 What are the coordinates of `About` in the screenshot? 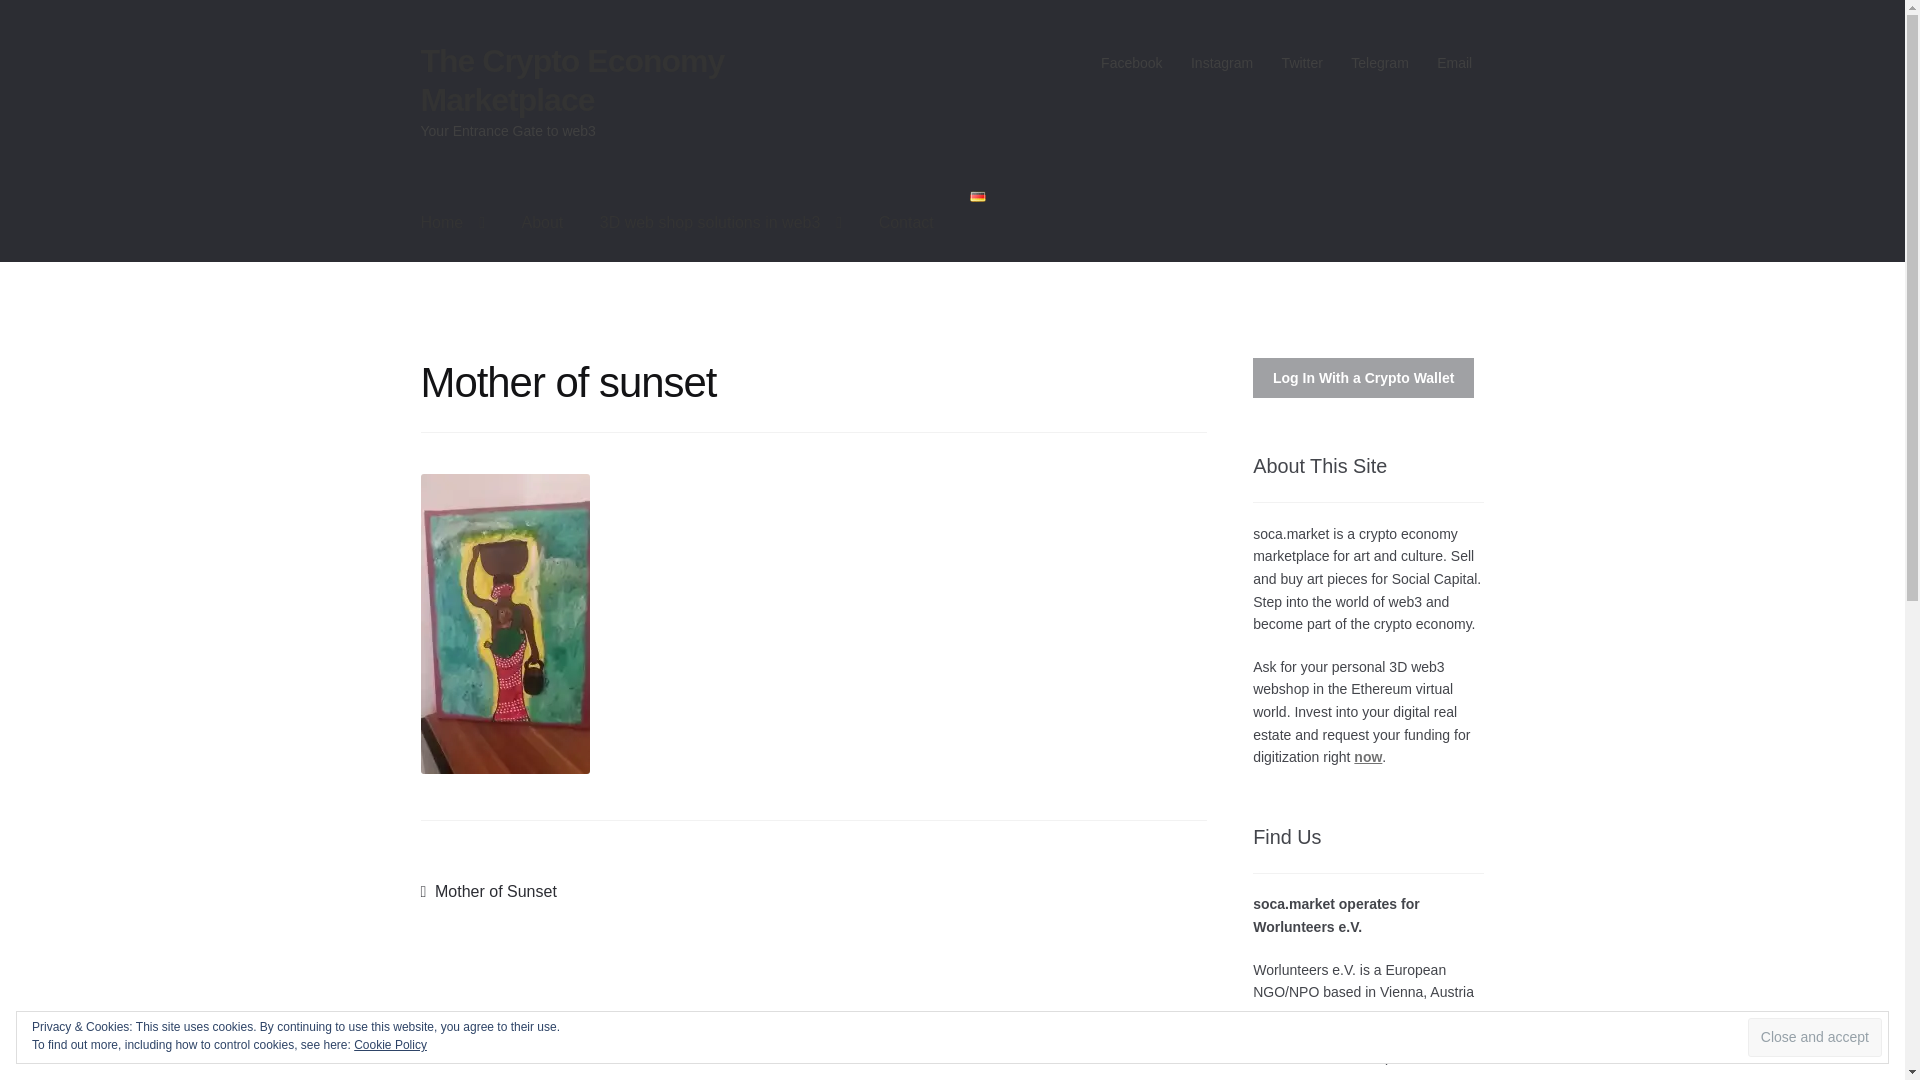 It's located at (542, 222).